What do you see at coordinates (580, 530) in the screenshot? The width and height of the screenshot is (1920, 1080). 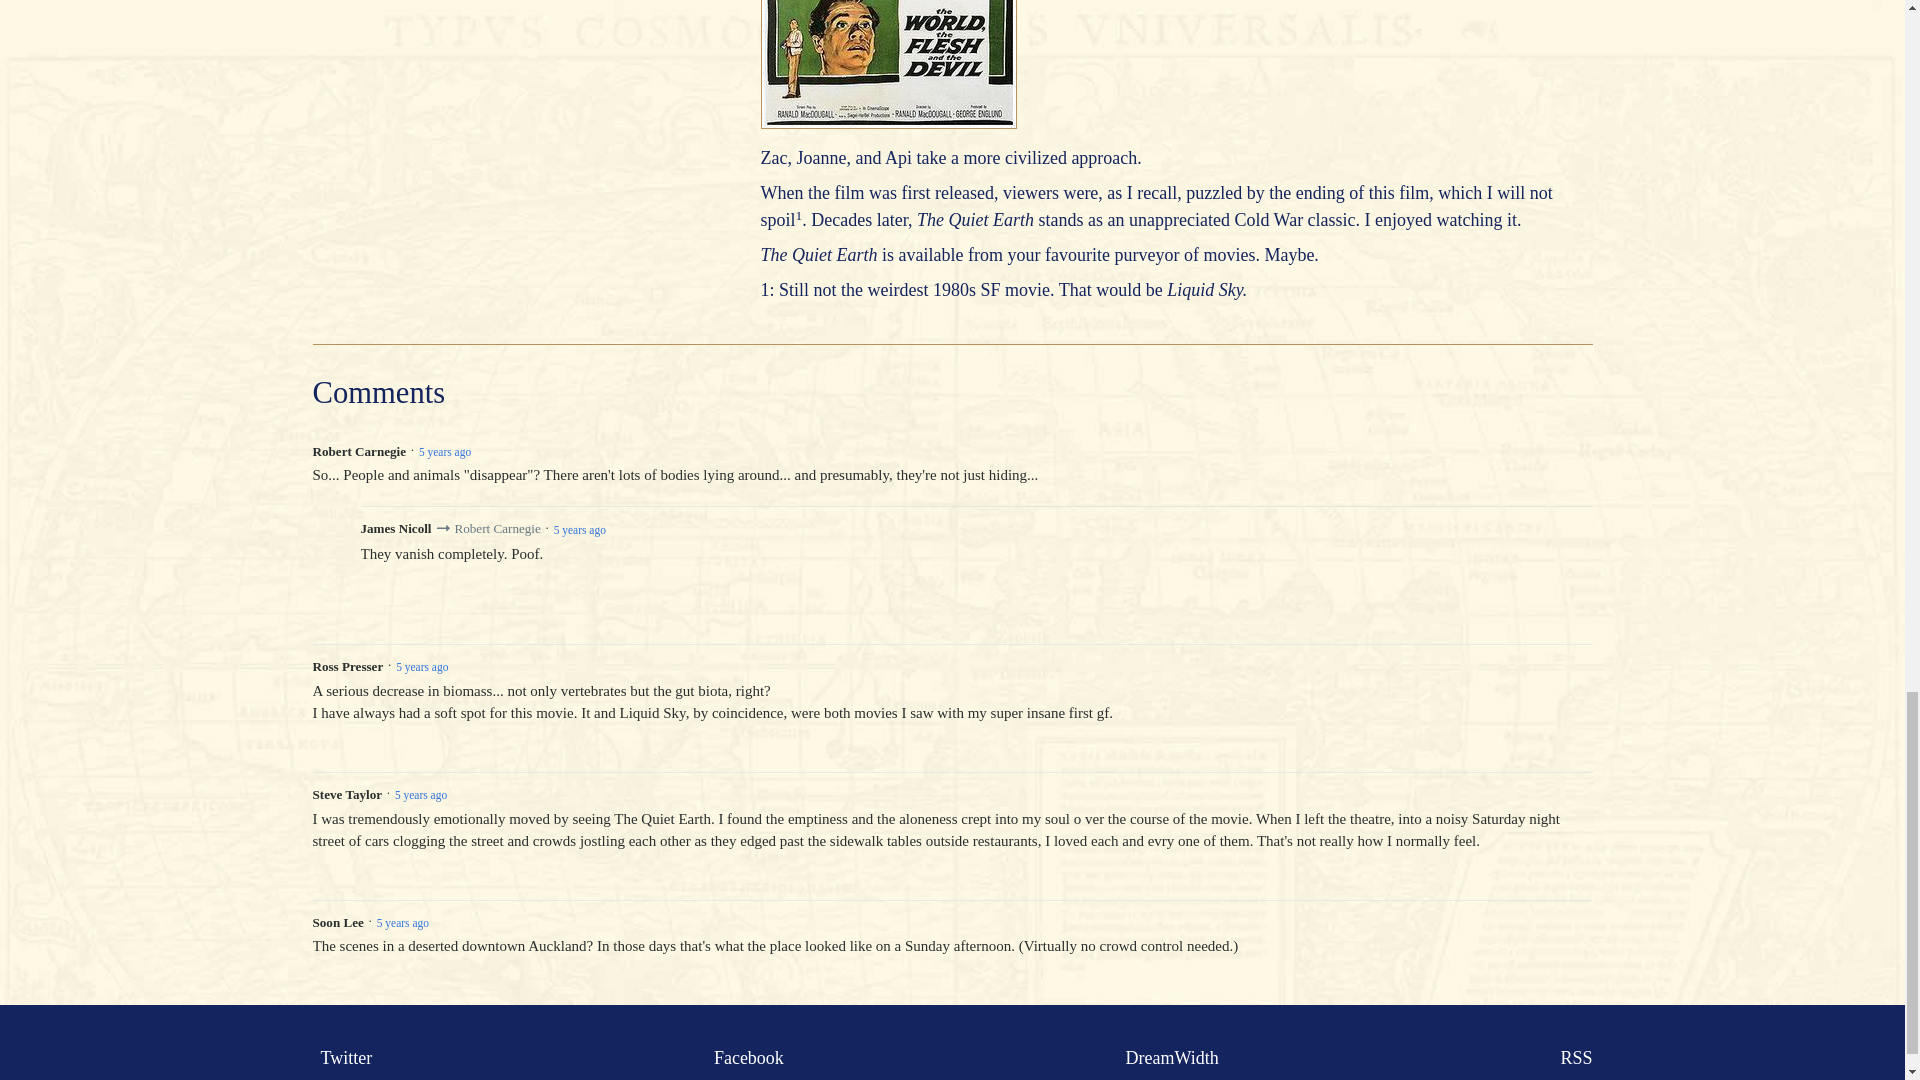 I see `5 years ago` at bounding box center [580, 530].